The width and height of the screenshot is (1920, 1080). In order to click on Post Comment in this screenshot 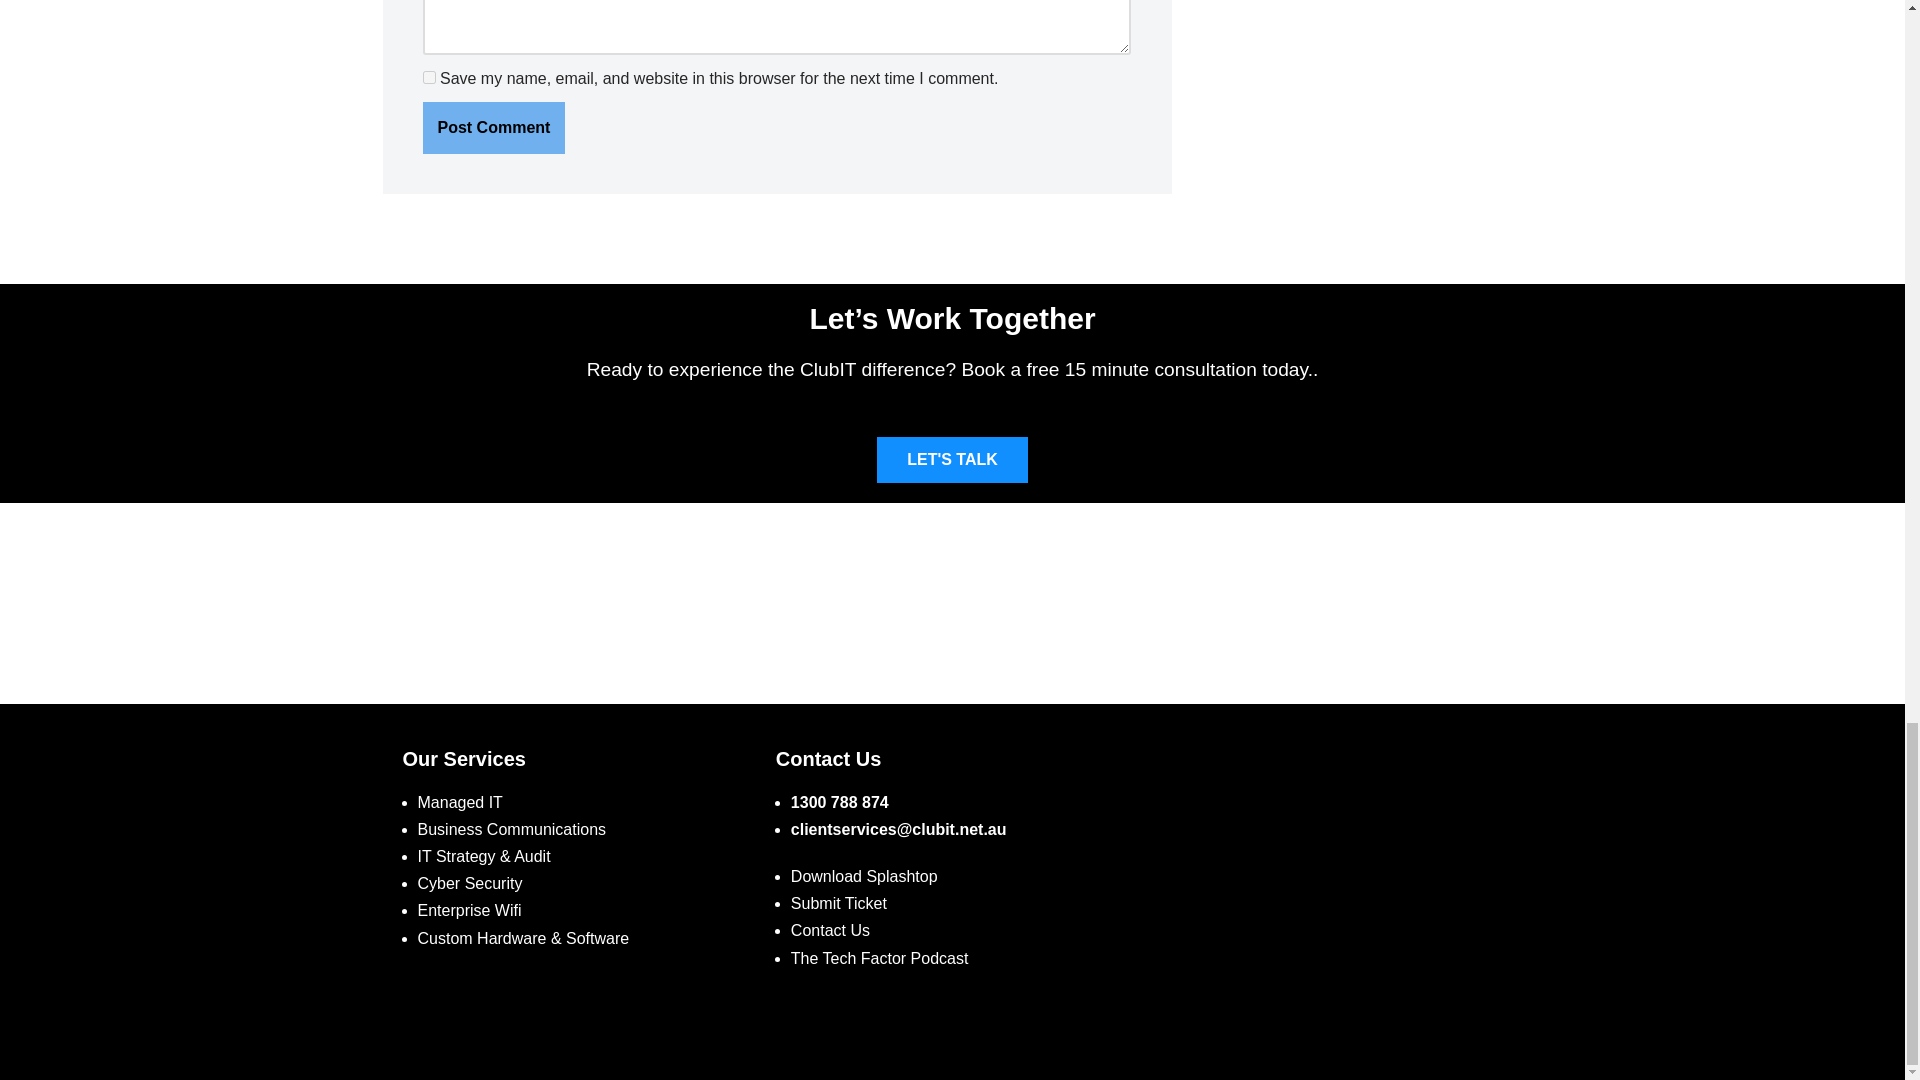, I will do `click(493, 128)`.